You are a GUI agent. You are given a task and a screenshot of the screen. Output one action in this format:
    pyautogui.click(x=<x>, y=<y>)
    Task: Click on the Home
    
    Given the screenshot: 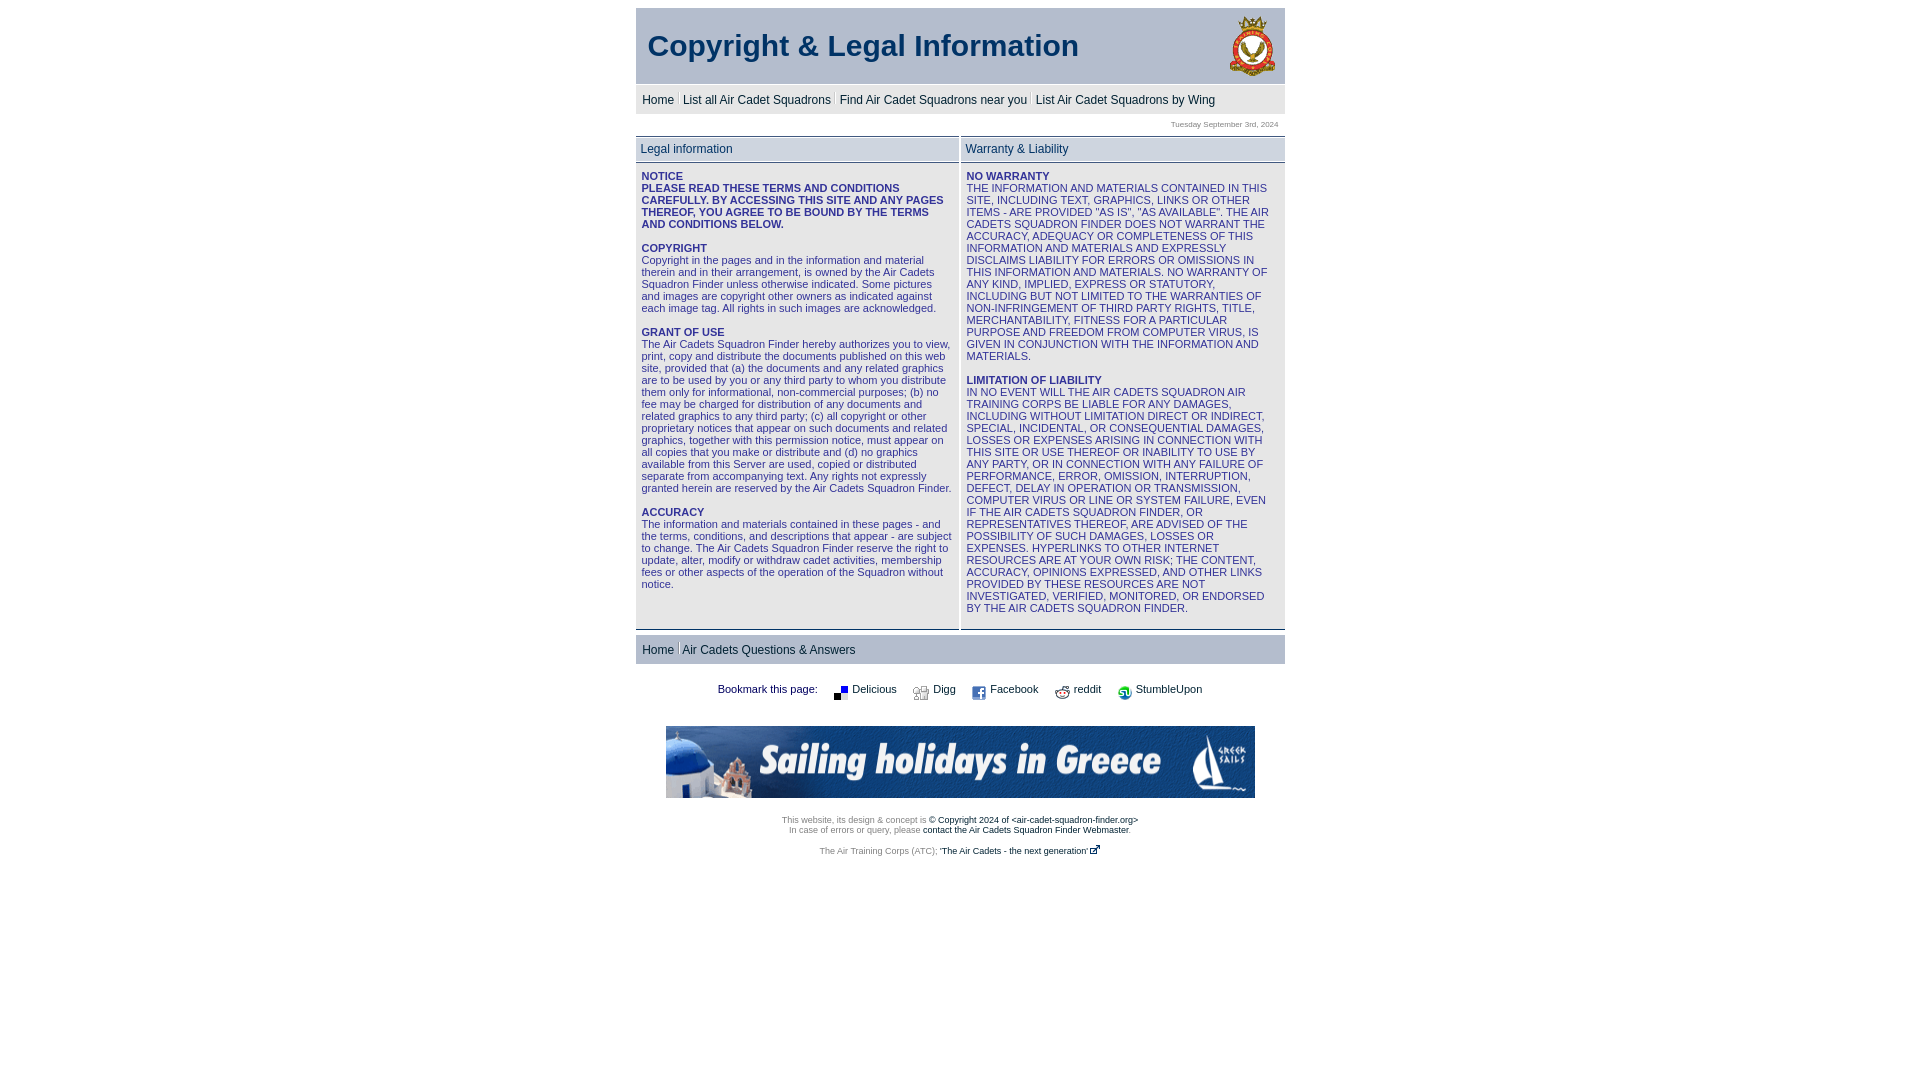 What is the action you would take?
    pyautogui.click(x=657, y=649)
    